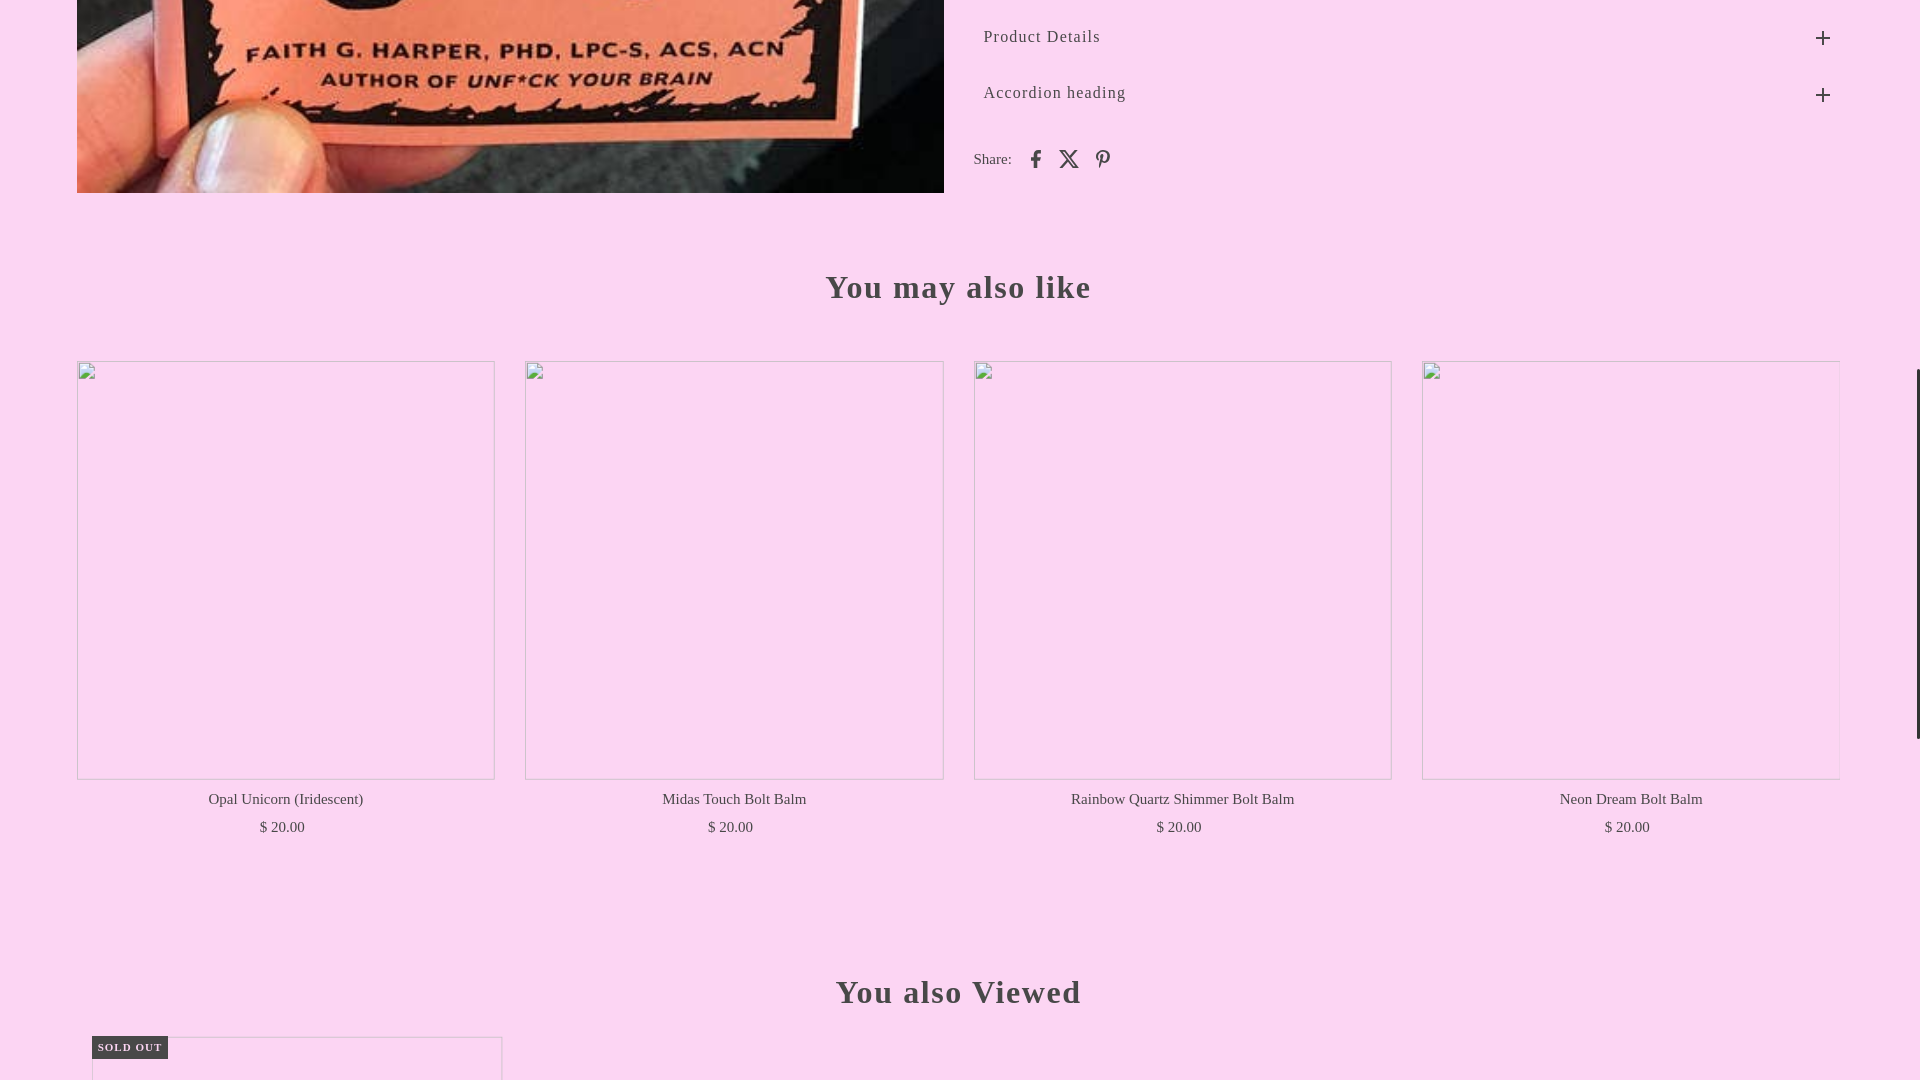 This screenshot has width=1920, height=1080. What do you see at coordinates (733, 569) in the screenshot?
I see `Midas Touch Bolt Balm` at bounding box center [733, 569].